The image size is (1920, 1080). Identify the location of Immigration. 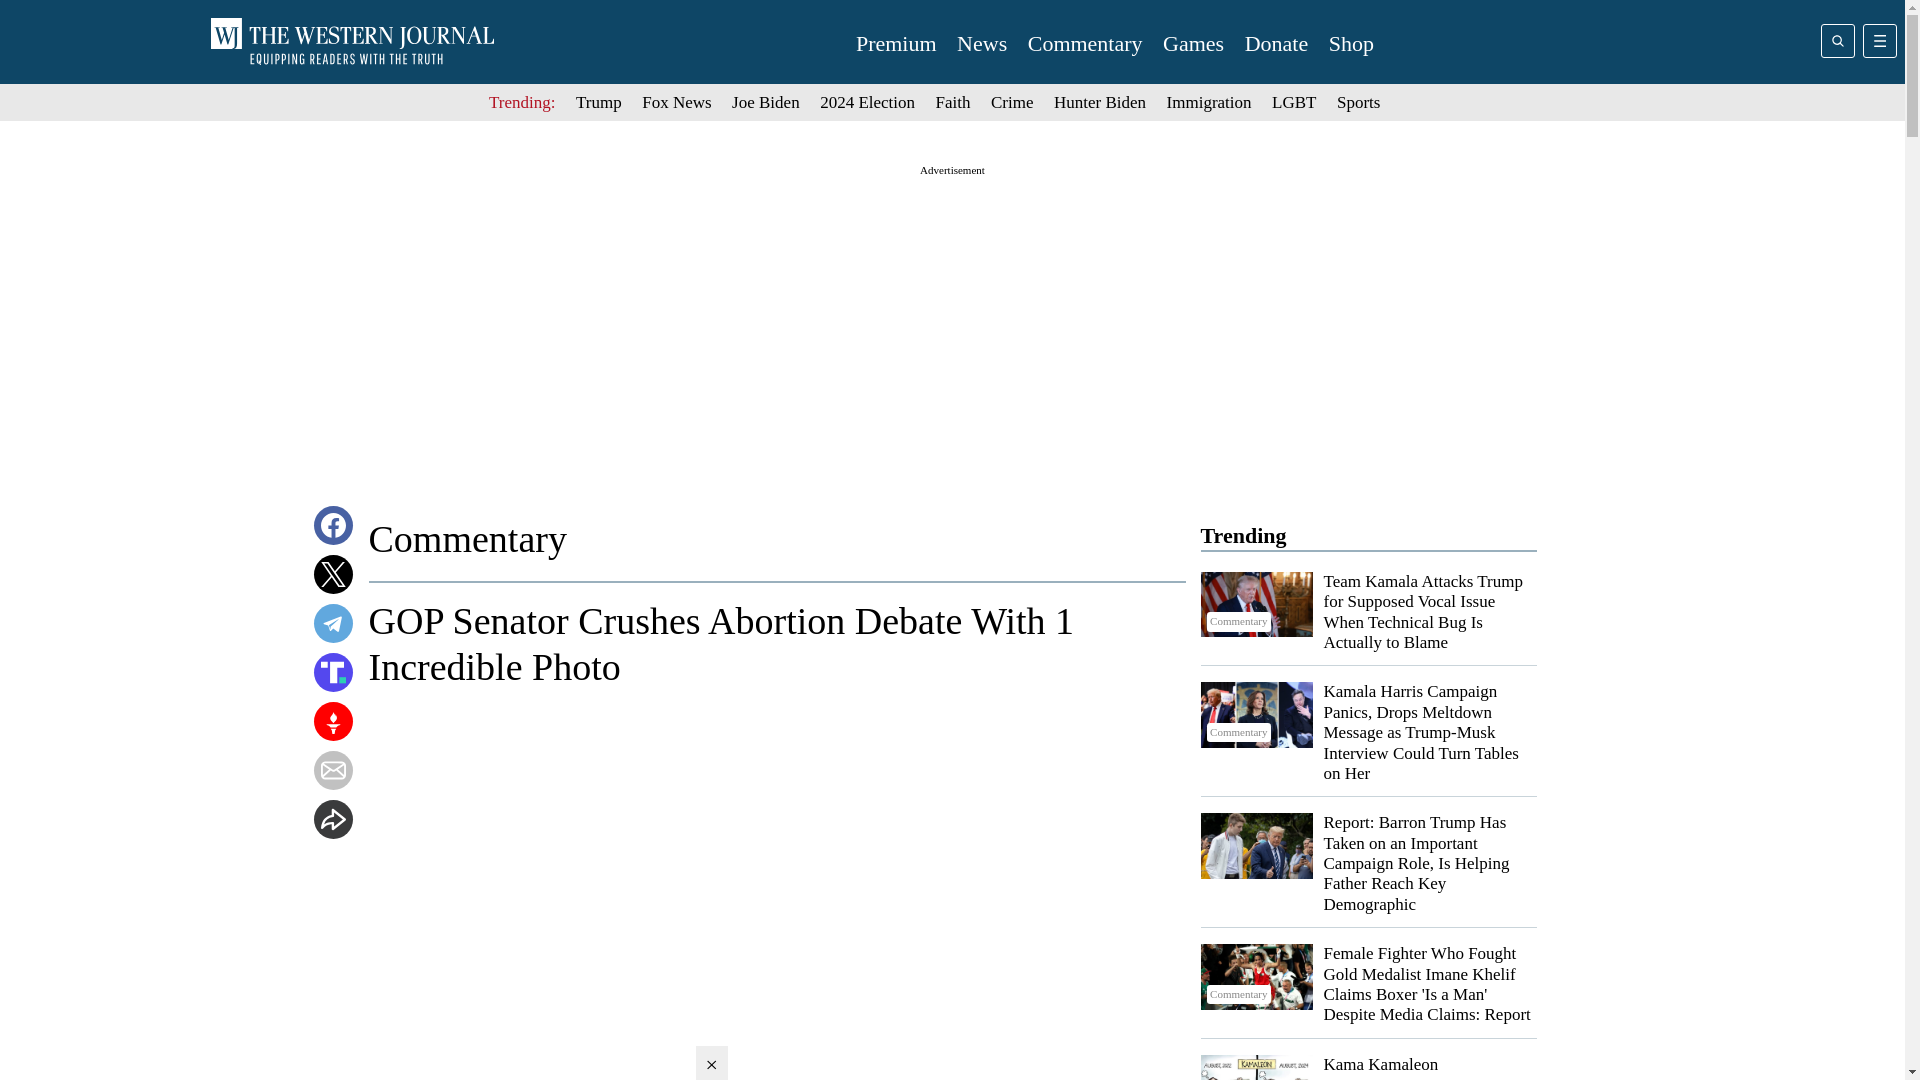
(1209, 102).